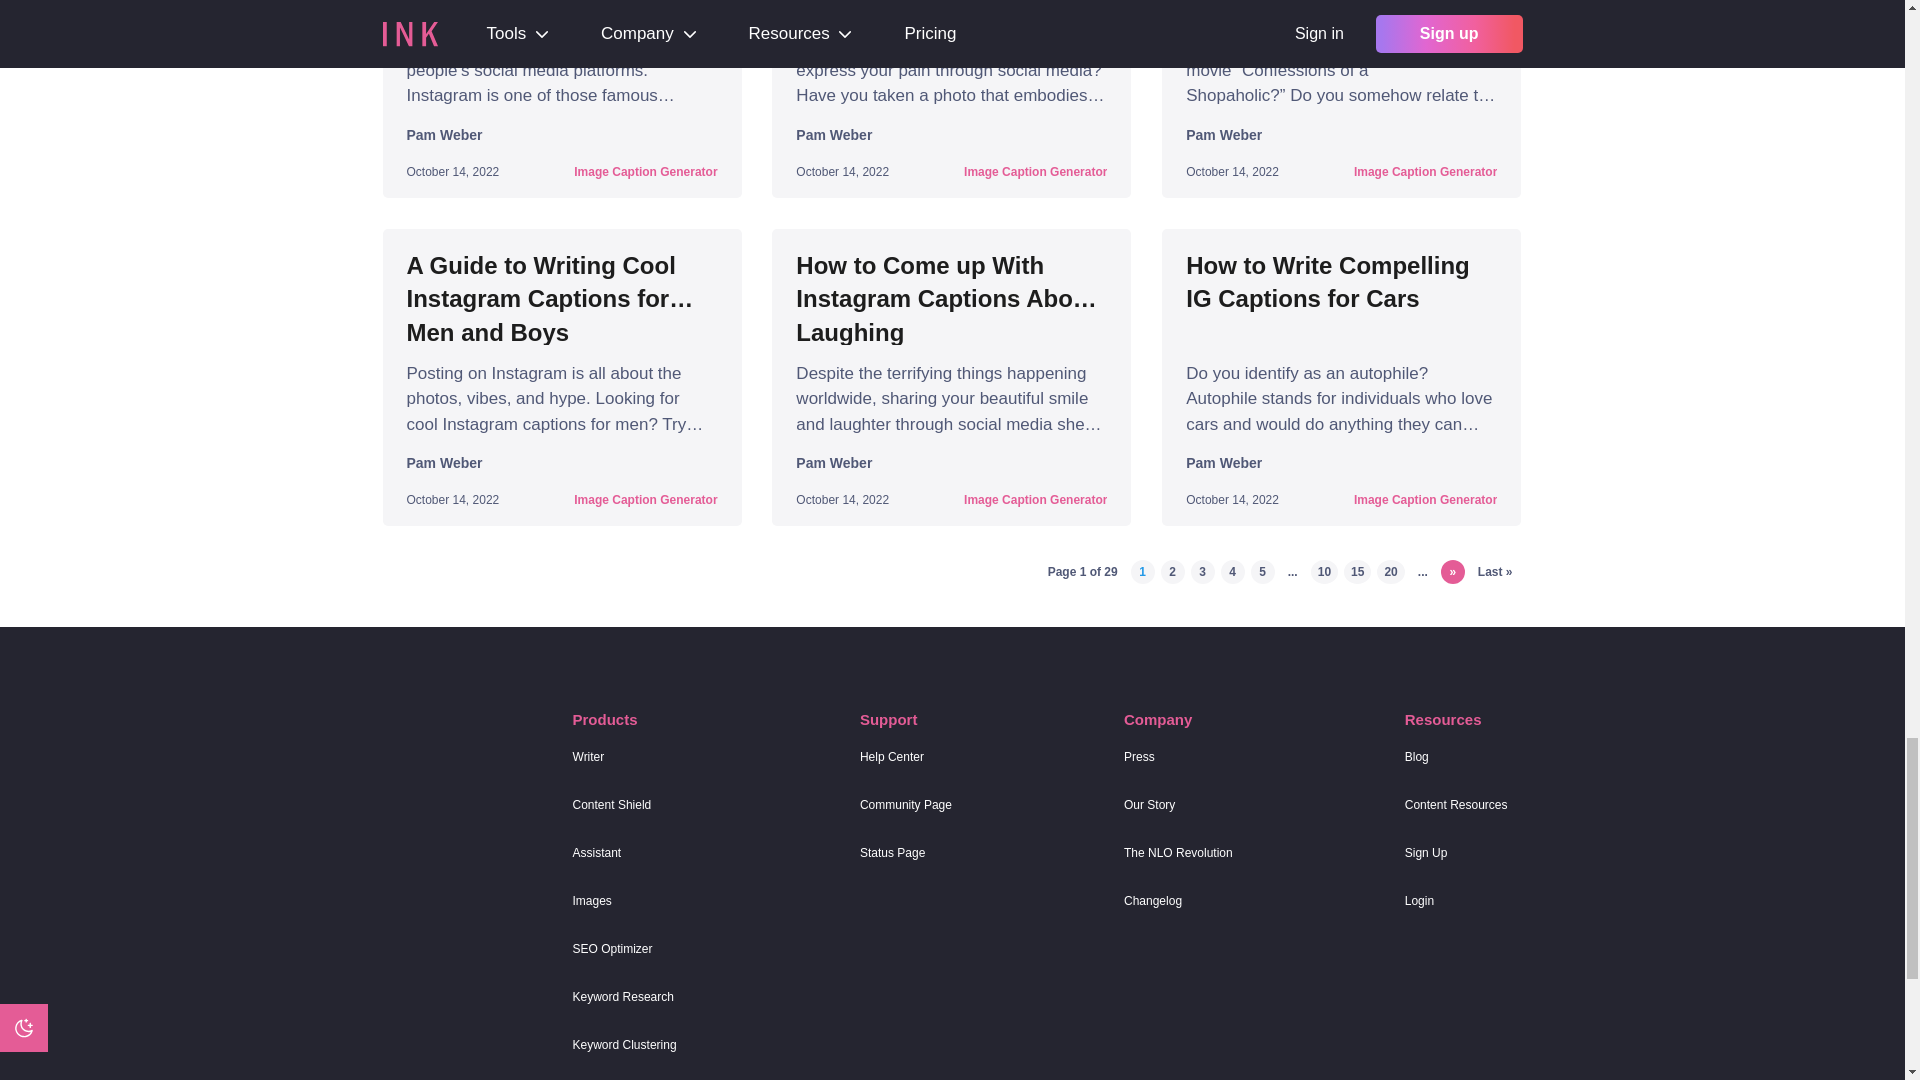 The image size is (1920, 1080). I want to click on Page 15, so click(1357, 572).